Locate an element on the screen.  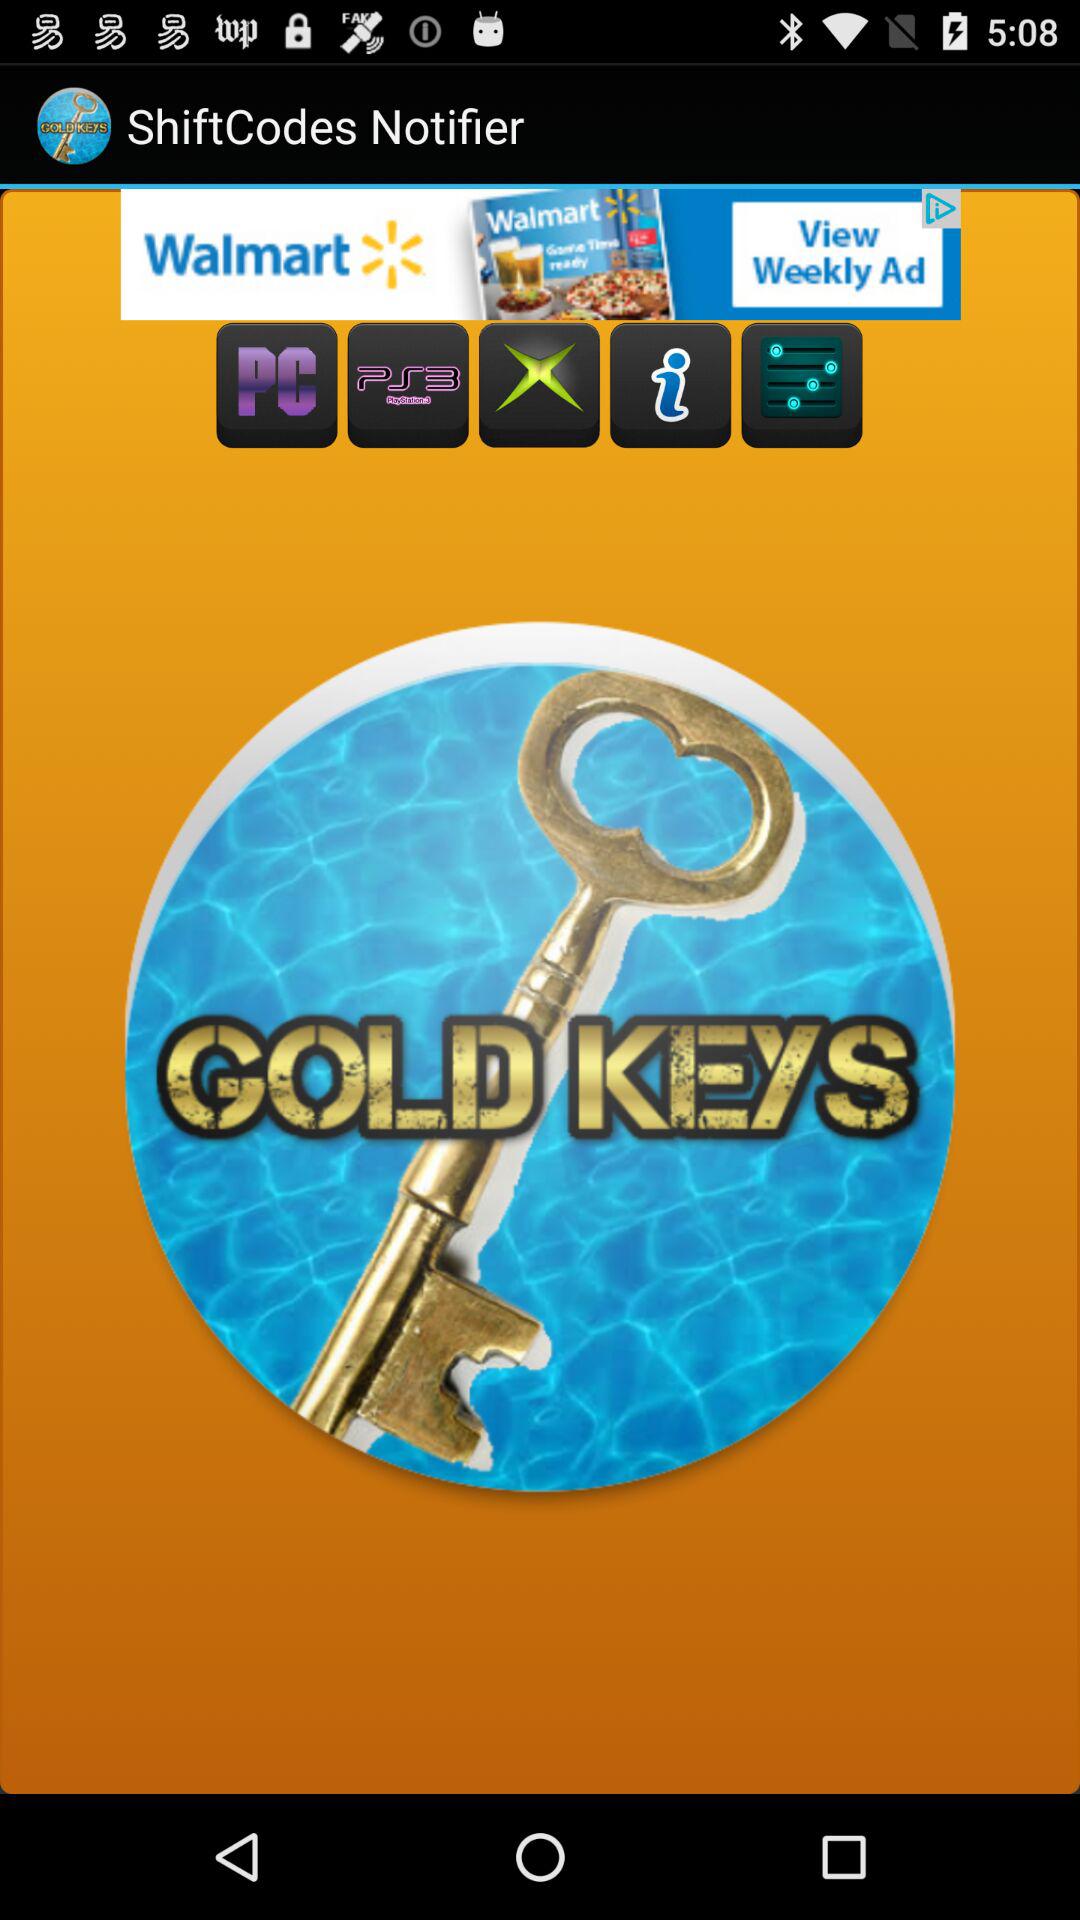
click option is located at coordinates (408, 386).